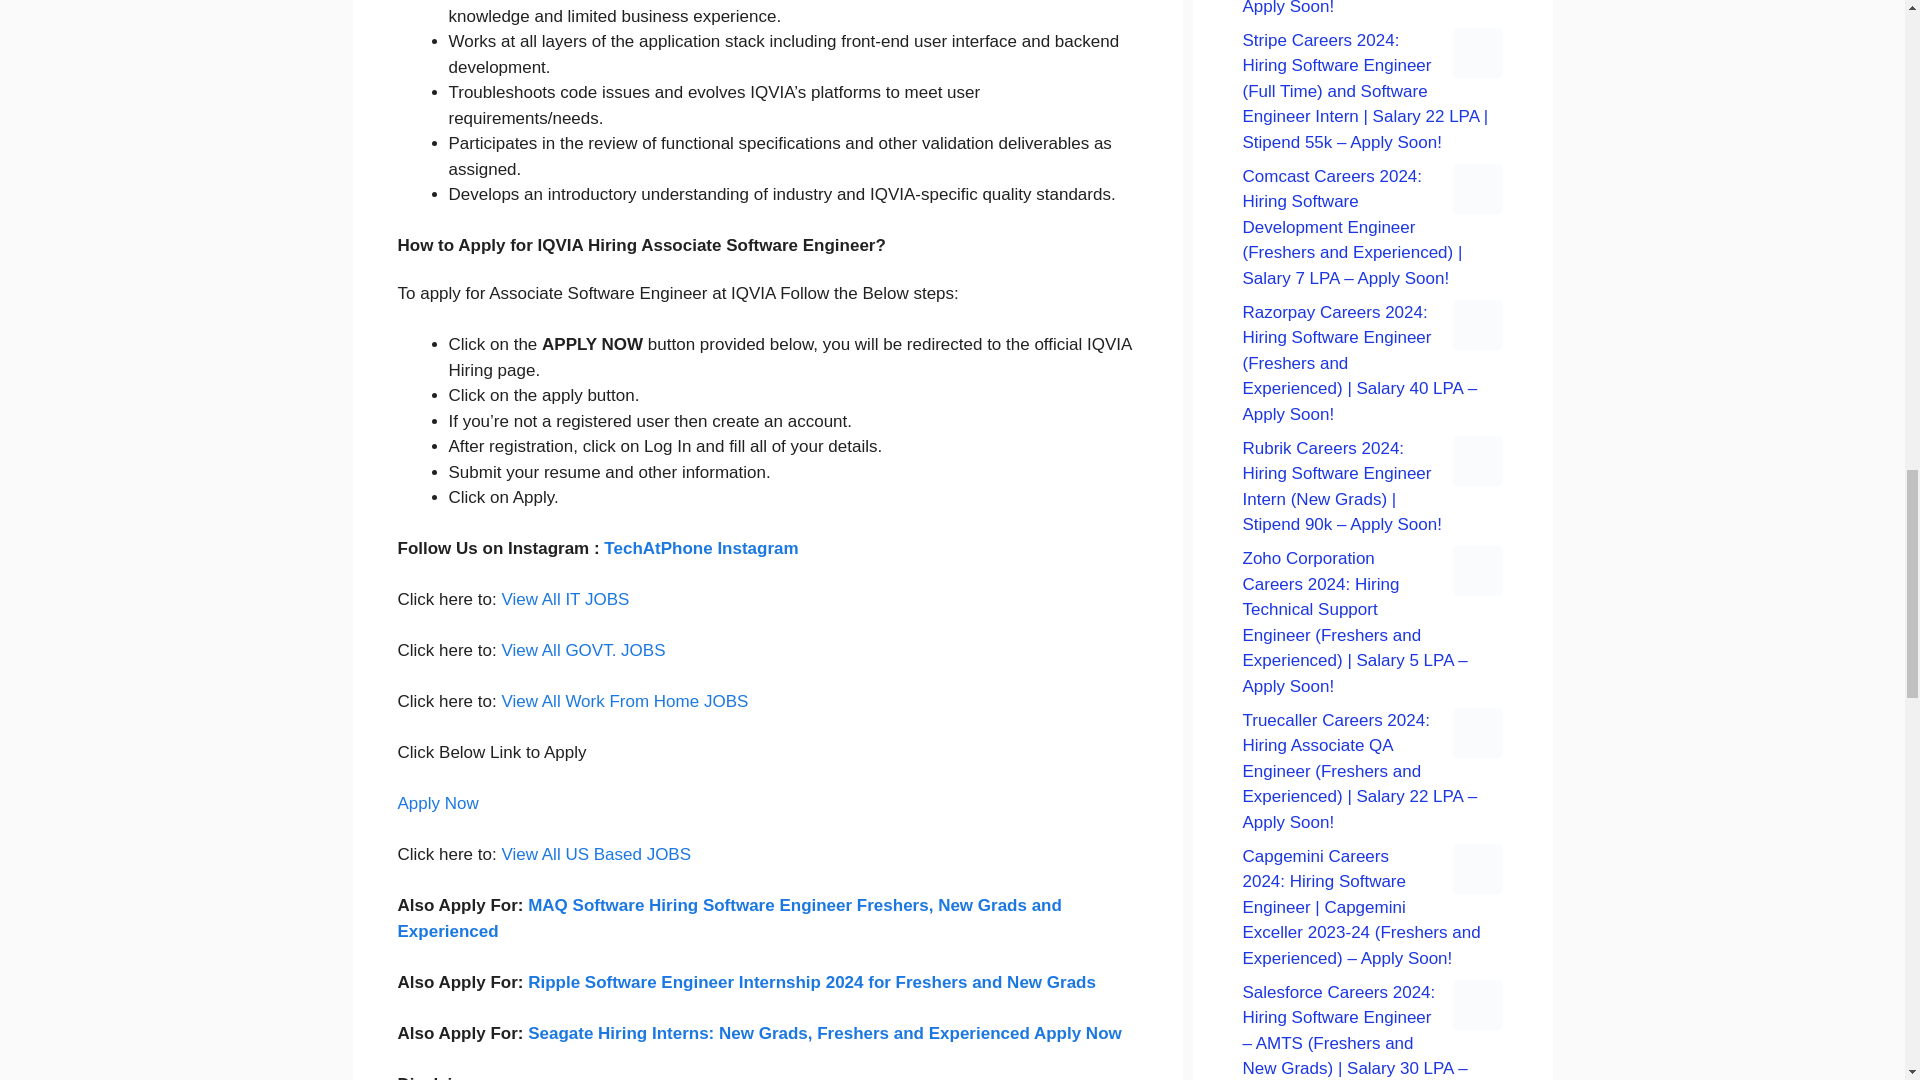 This screenshot has width=1920, height=1080. I want to click on View All US Based JOBS, so click(596, 854).